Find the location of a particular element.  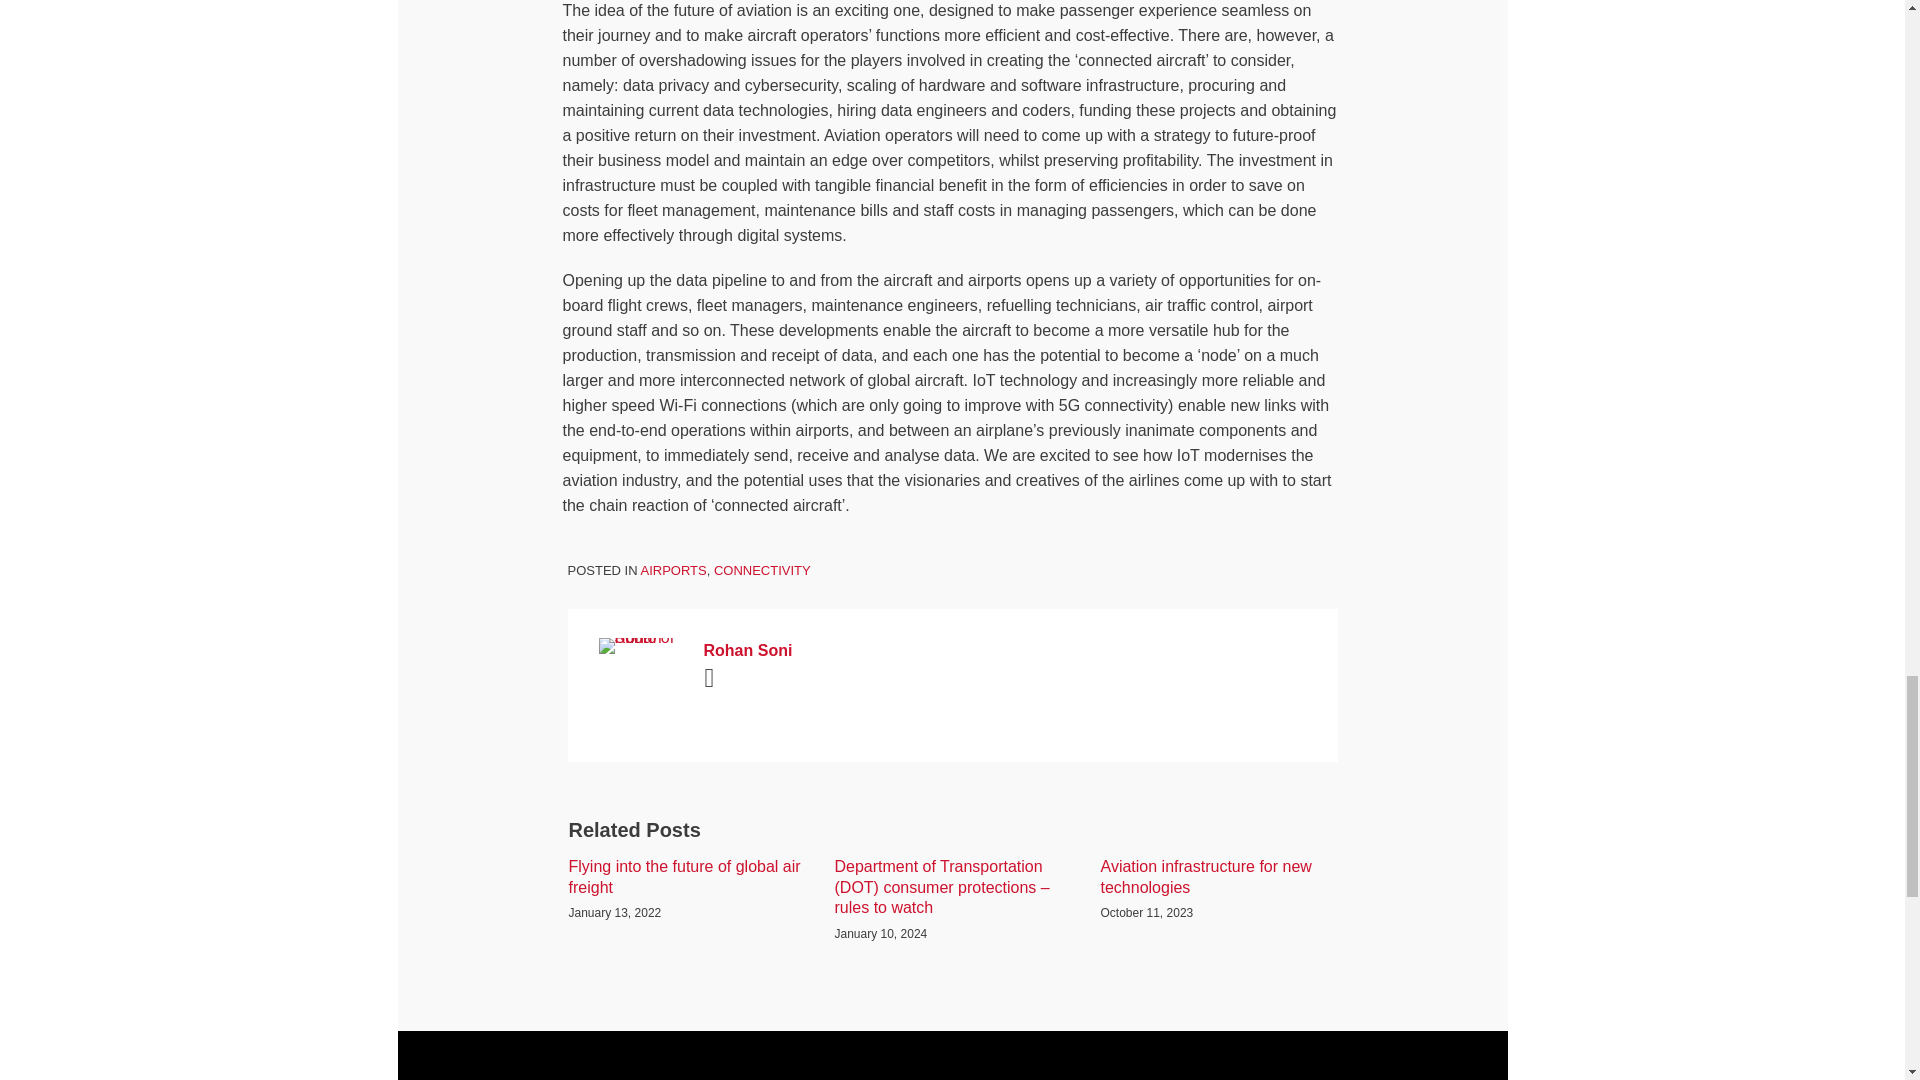

Aviation infrastructure for new technologies is located at coordinates (1218, 878).